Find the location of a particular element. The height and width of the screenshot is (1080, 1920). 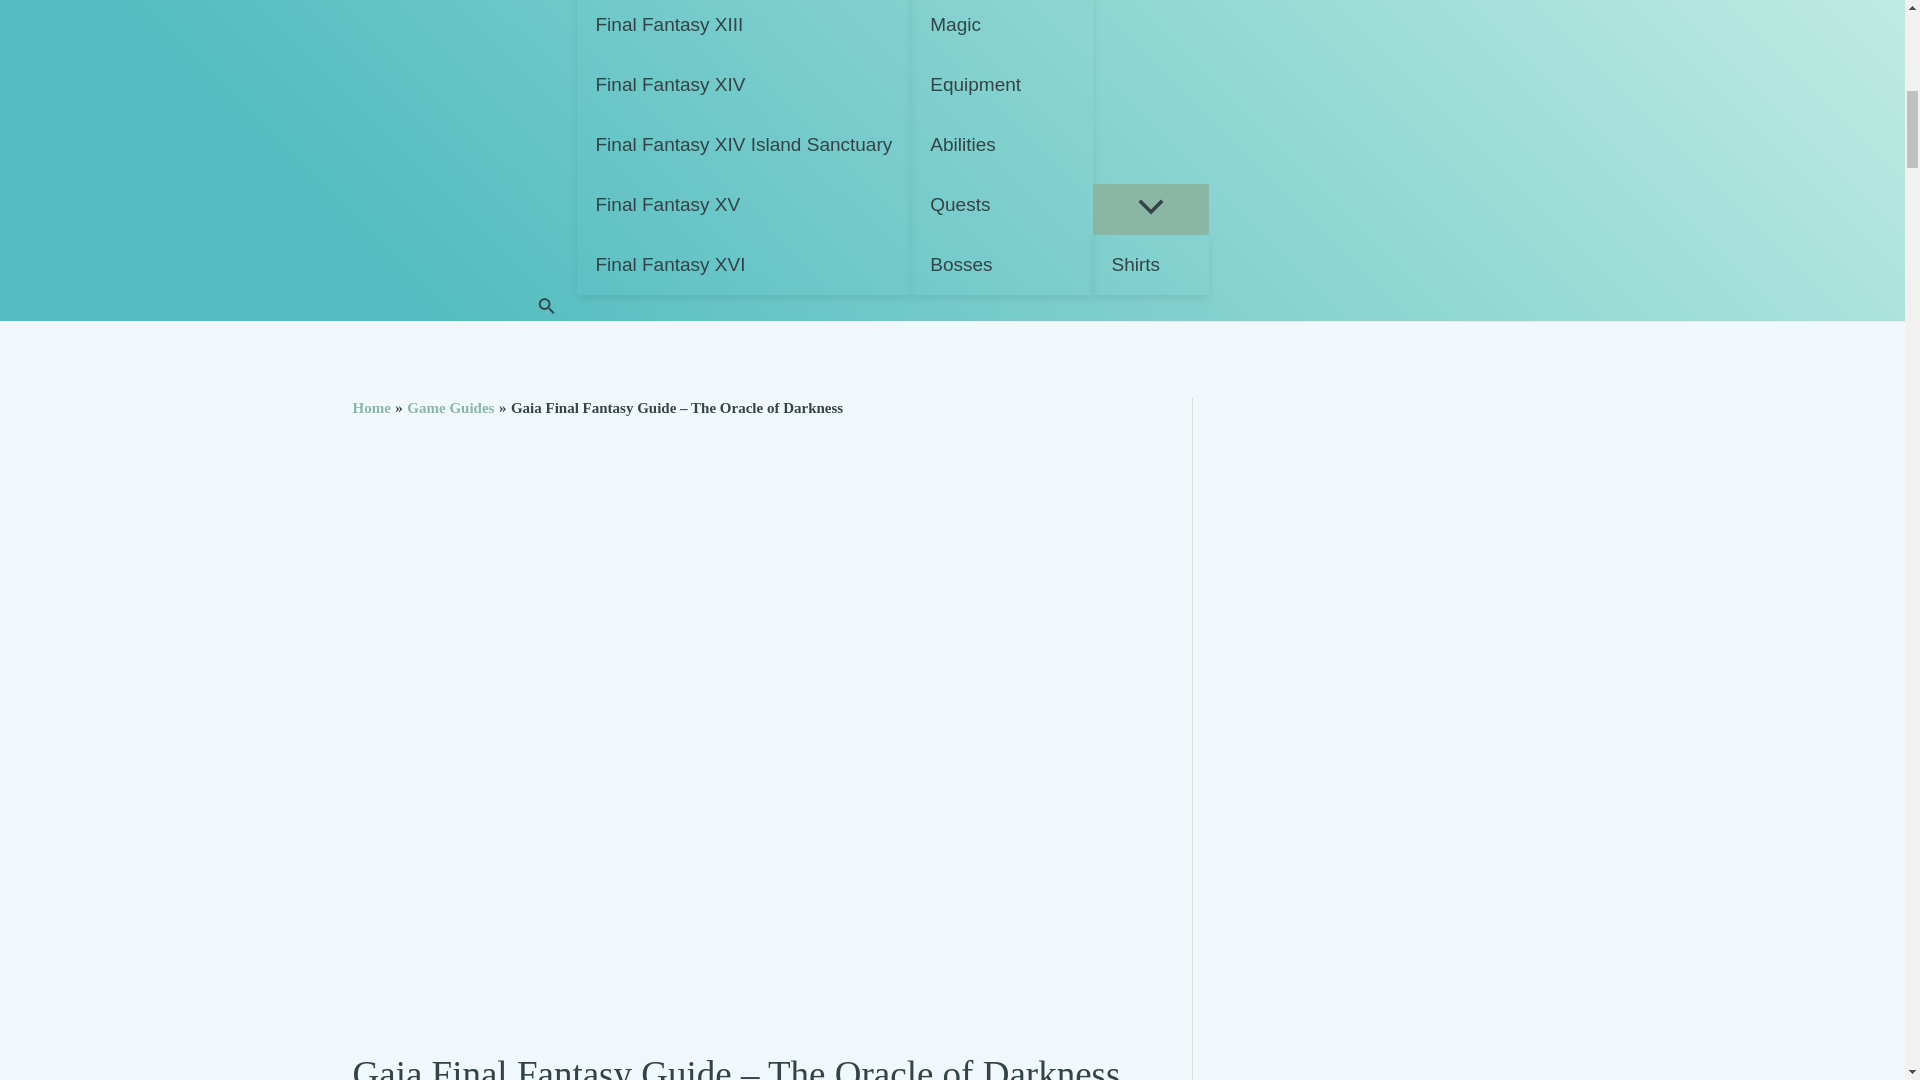

Abilities is located at coordinates (1001, 144).